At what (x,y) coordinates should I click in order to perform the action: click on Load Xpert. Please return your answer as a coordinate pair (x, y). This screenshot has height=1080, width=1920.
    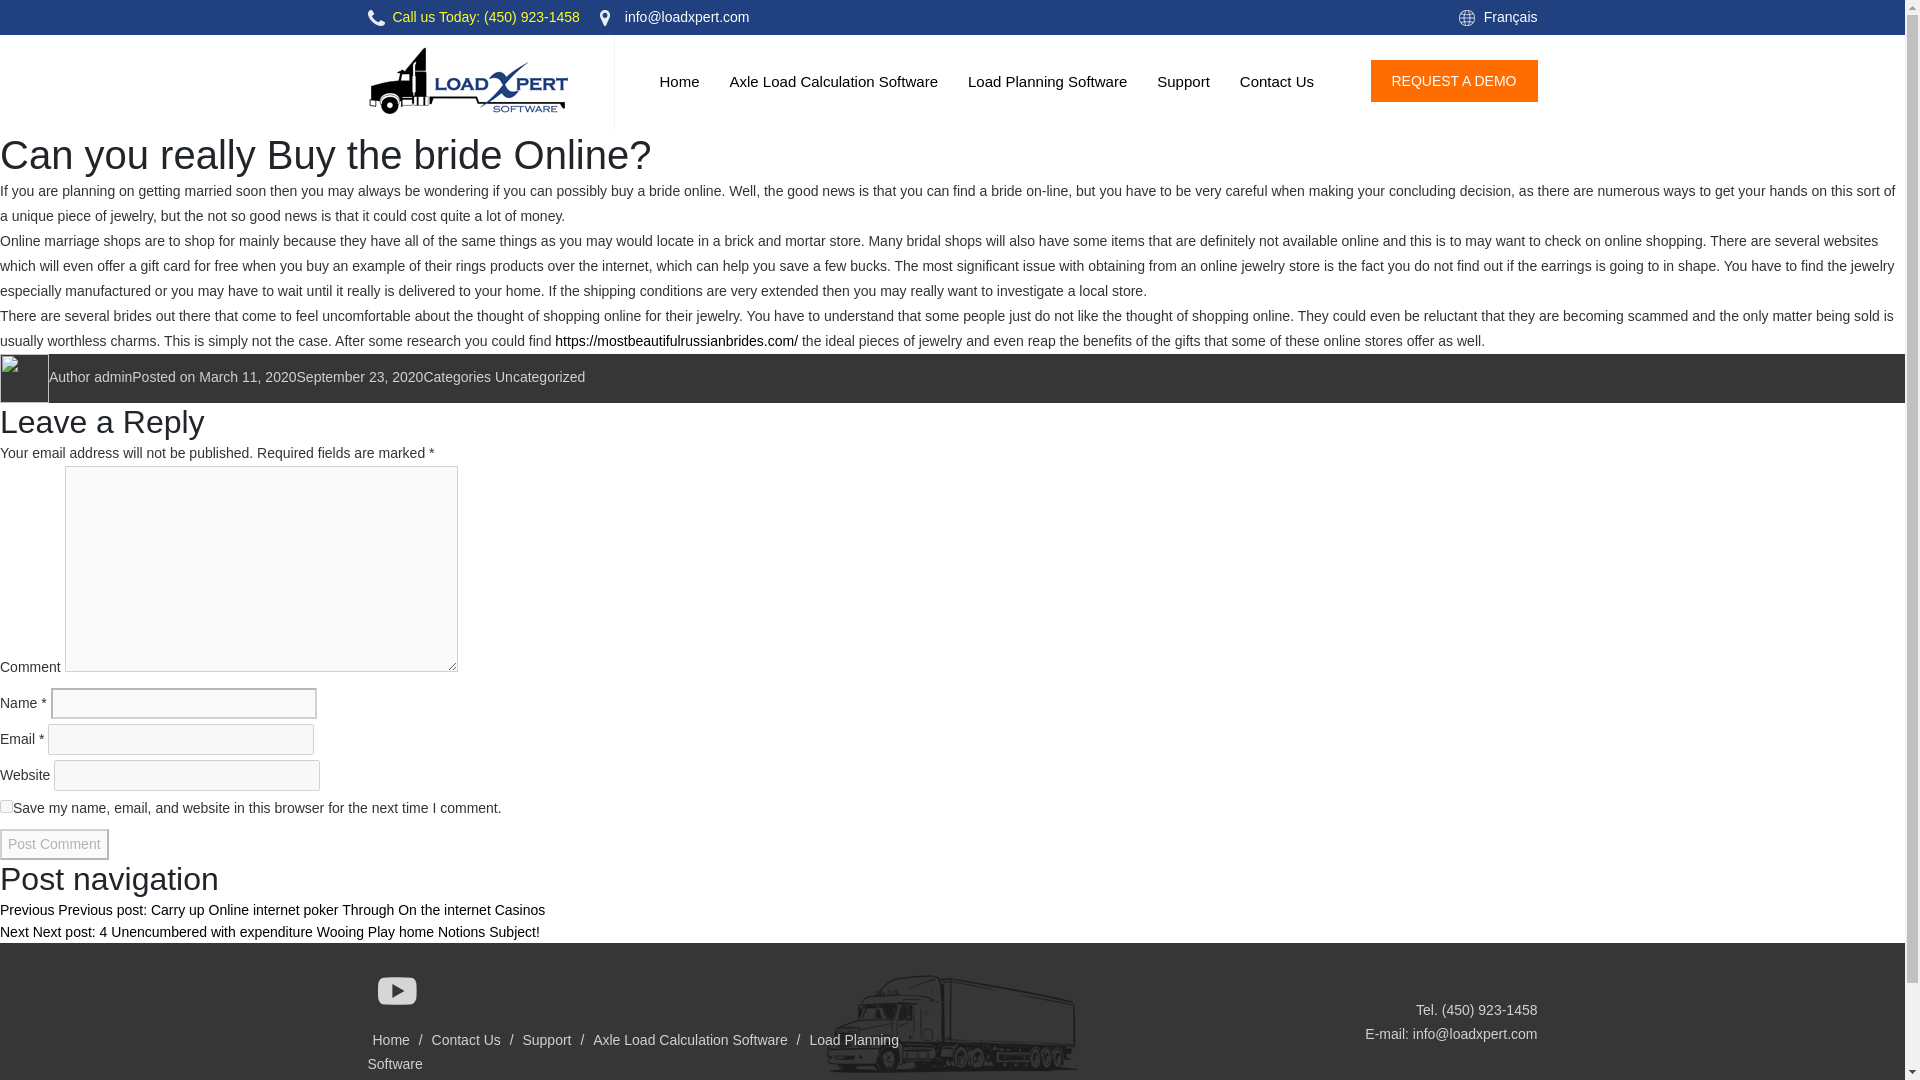
    Looking at the image, I should click on (468, 80).